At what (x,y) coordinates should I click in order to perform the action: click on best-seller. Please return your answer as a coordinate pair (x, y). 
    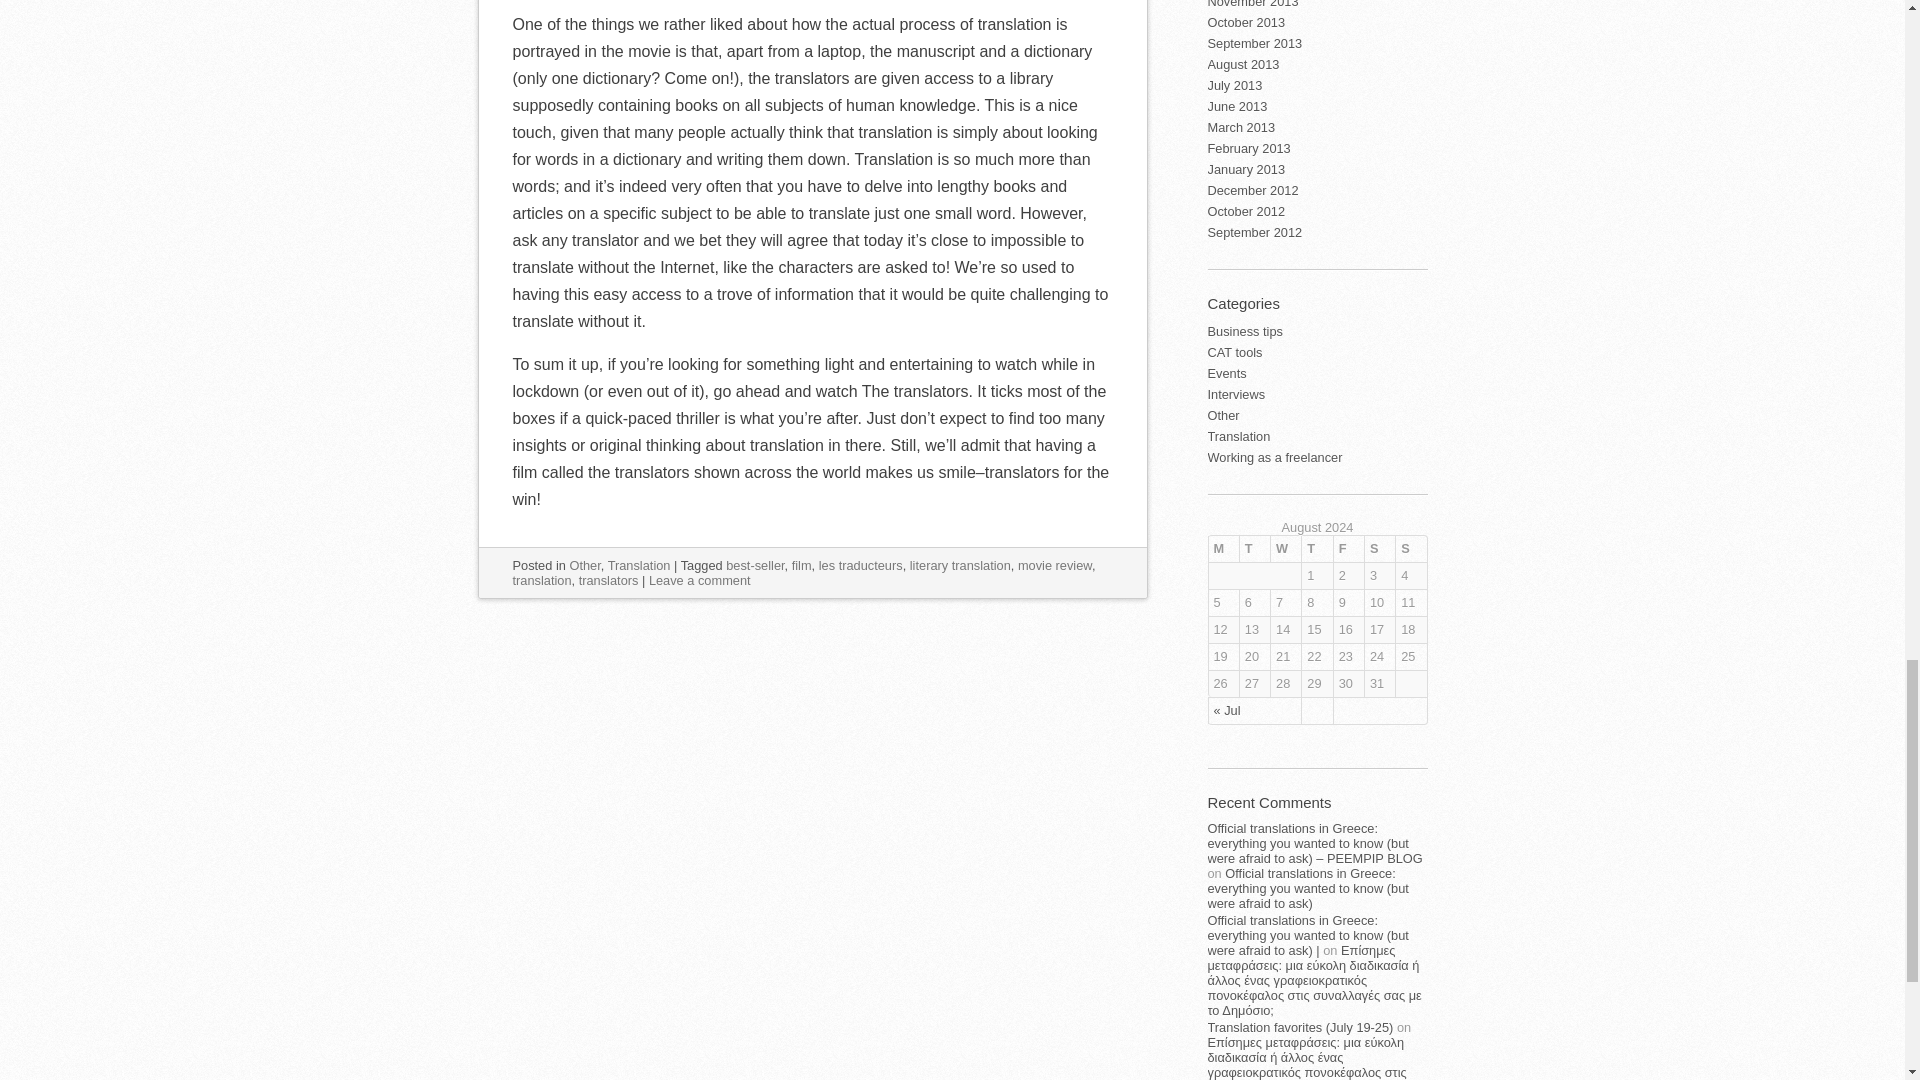
    Looking at the image, I should click on (754, 566).